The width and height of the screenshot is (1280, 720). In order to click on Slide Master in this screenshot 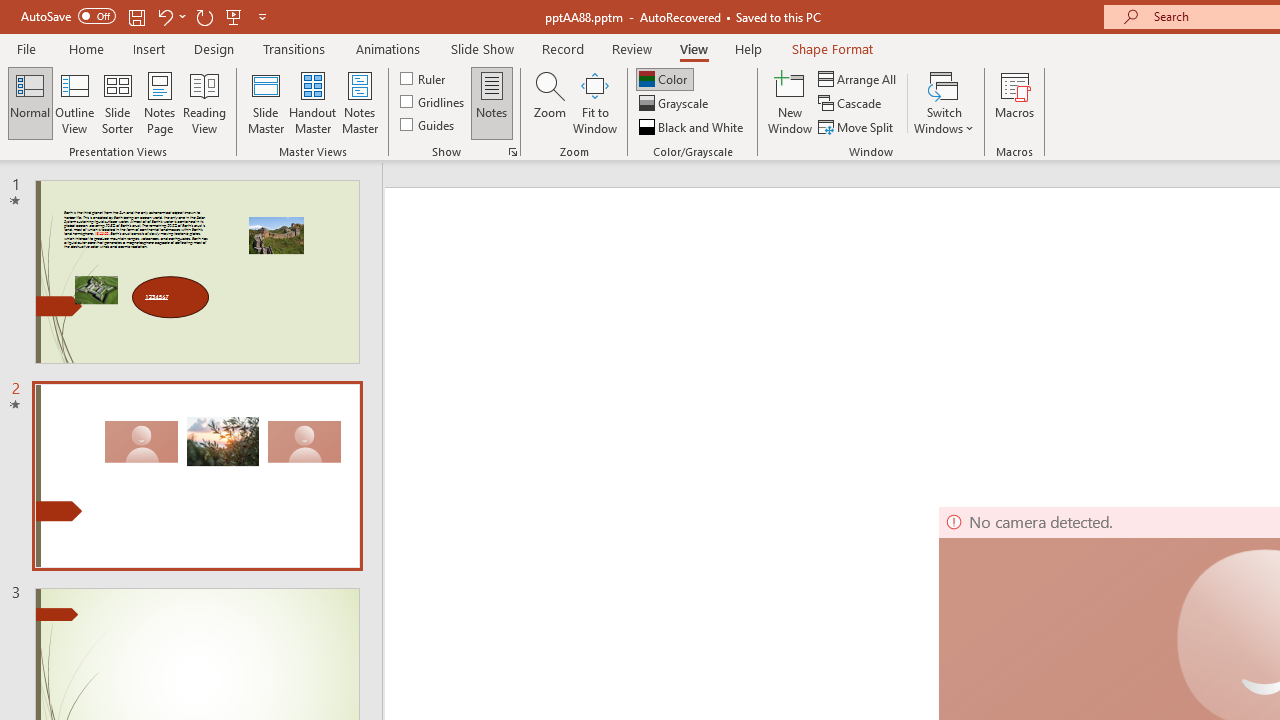, I will do `click(265, 102)`.